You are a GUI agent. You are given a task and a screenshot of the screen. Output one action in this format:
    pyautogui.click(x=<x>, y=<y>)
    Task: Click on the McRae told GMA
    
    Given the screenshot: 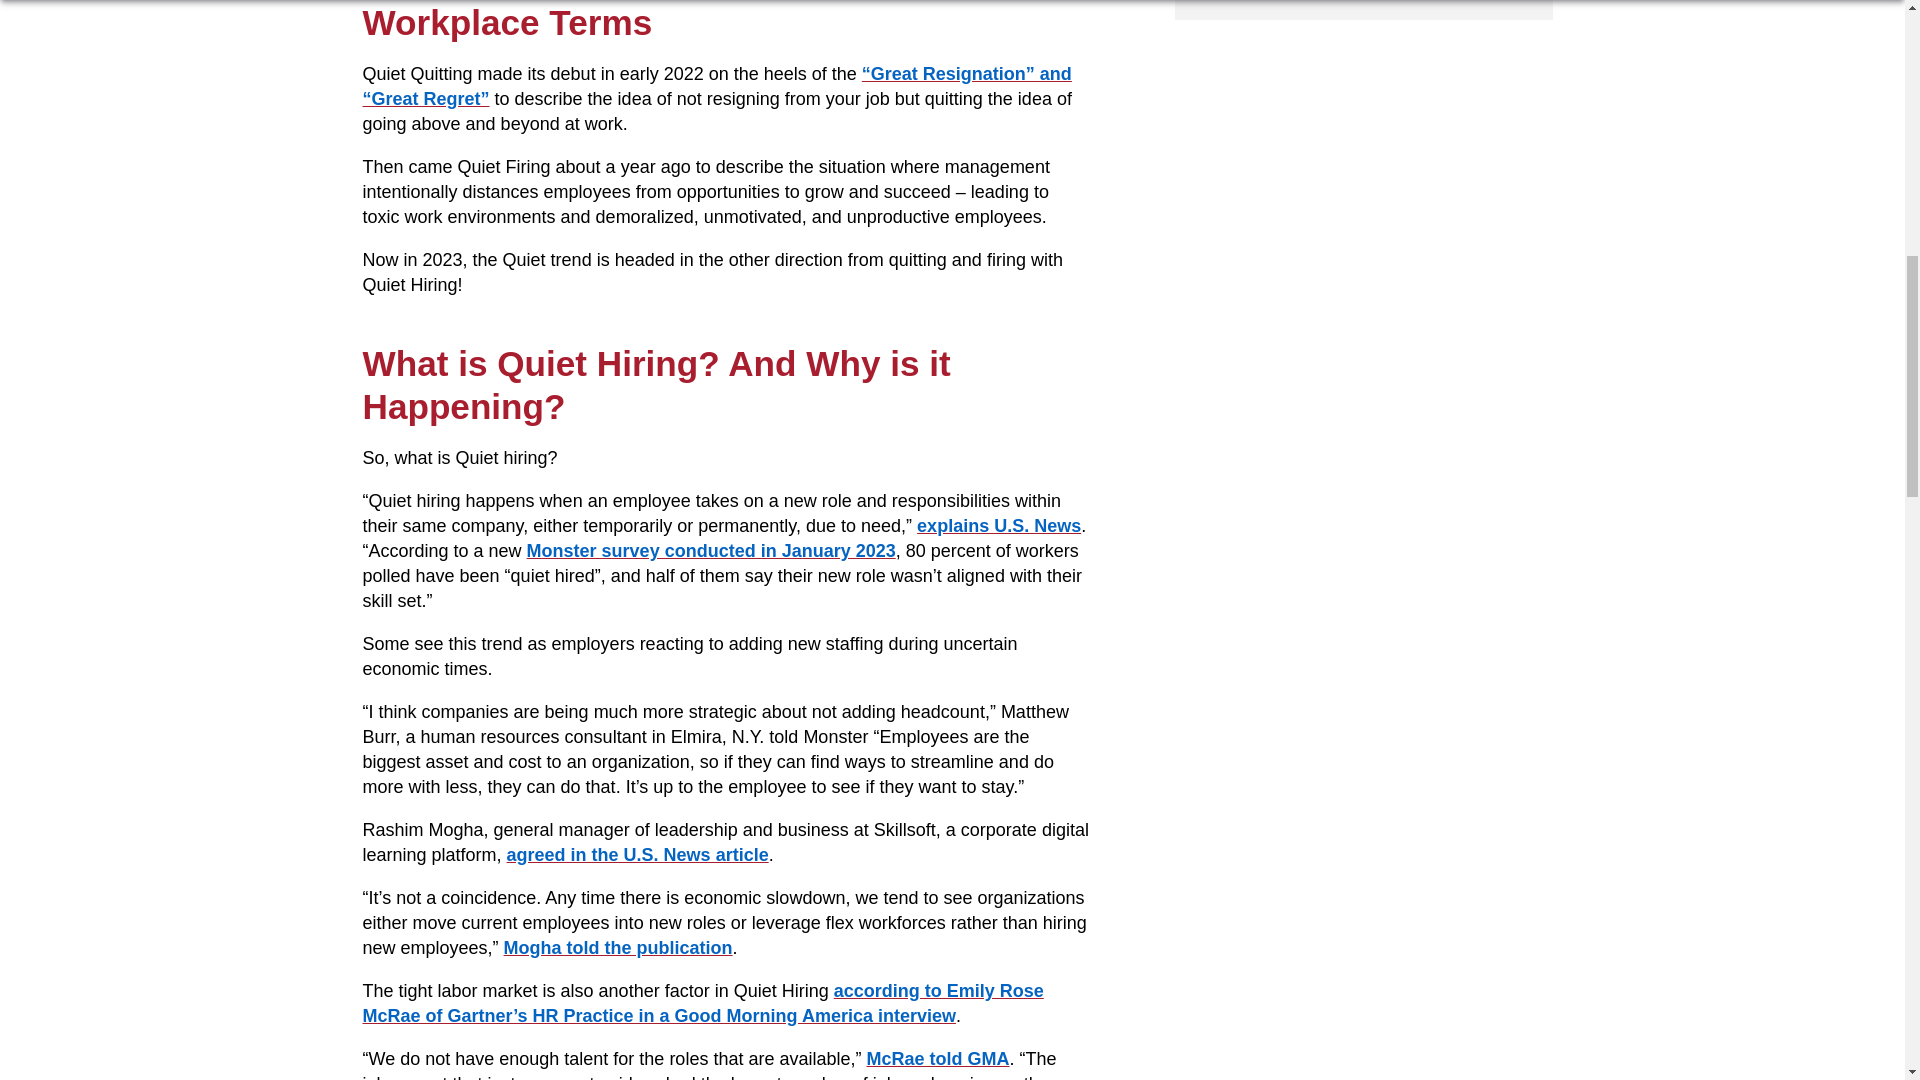 What is the action you would take?
    pyautogui.click(x=937, y=1058)
    